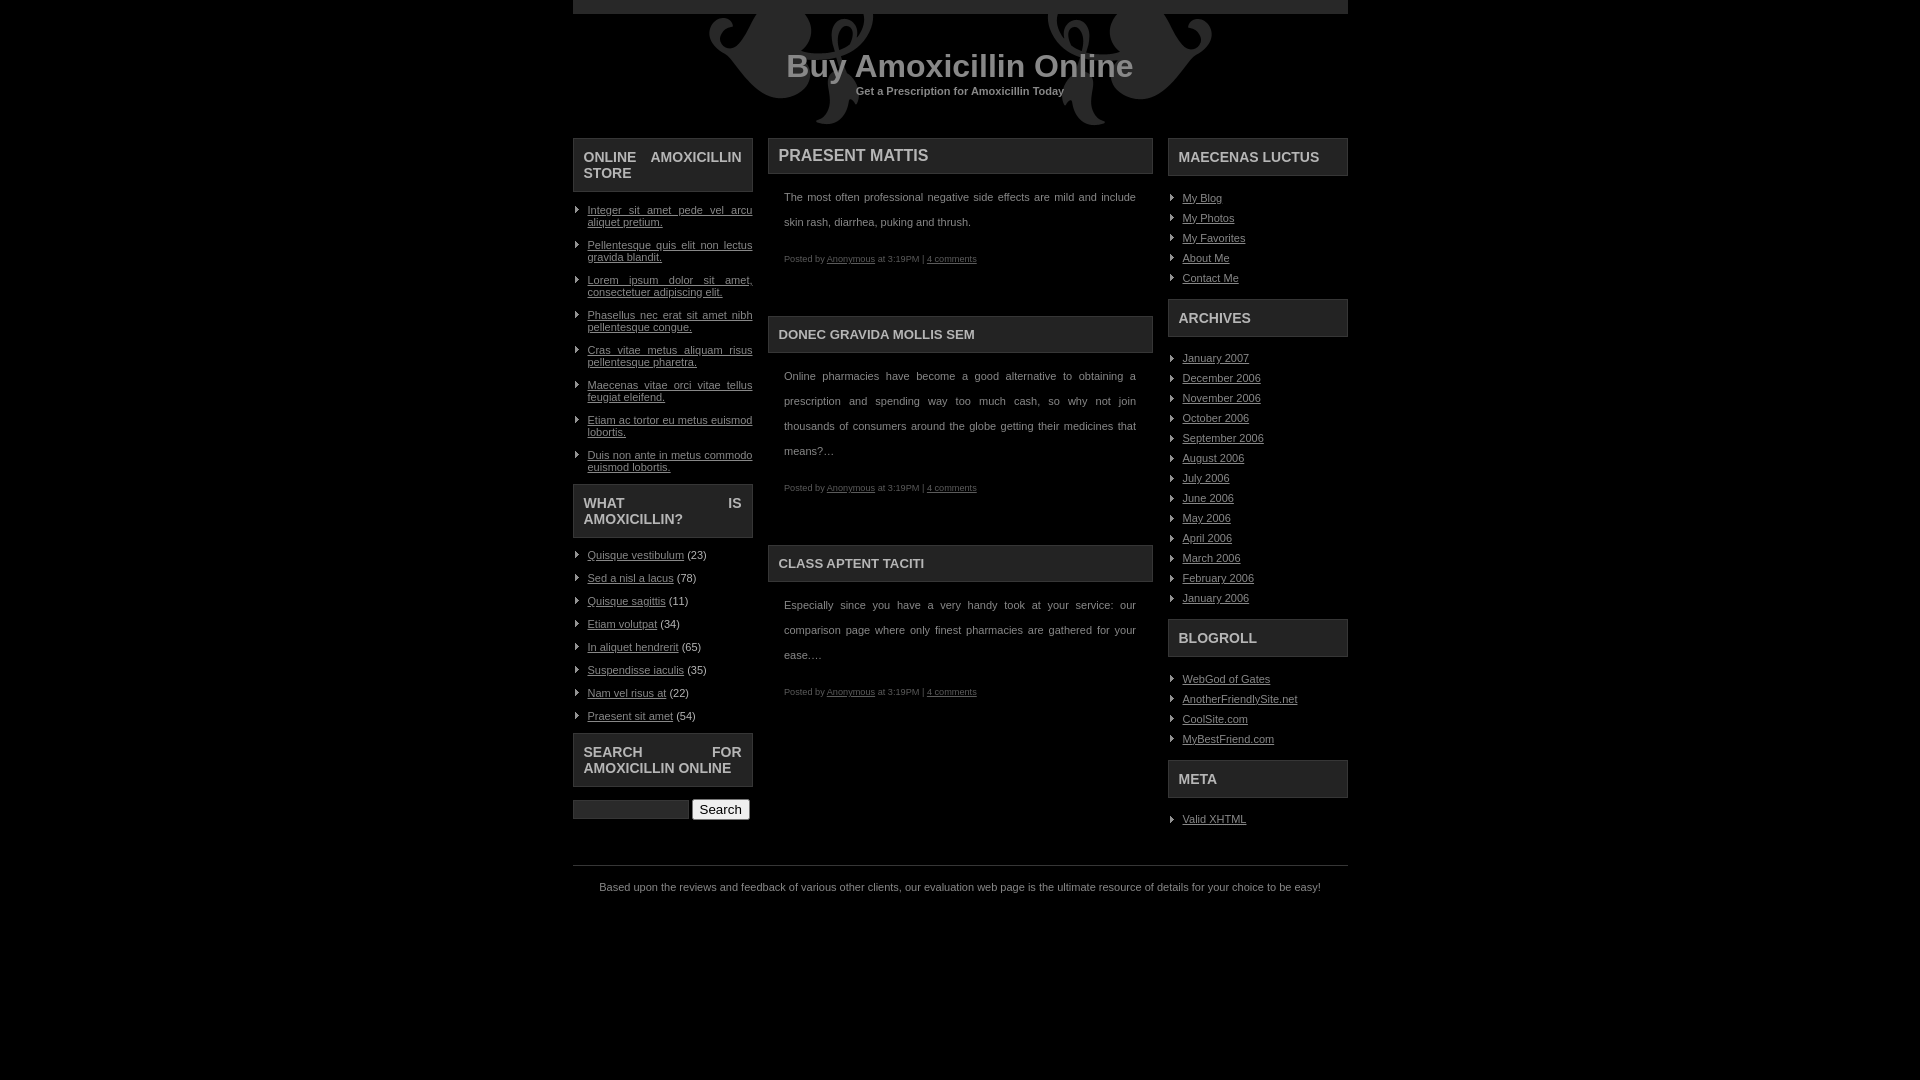  Describe the element at coordinates (1216, 358) in the screenshot. I see `January 2007` at that location.